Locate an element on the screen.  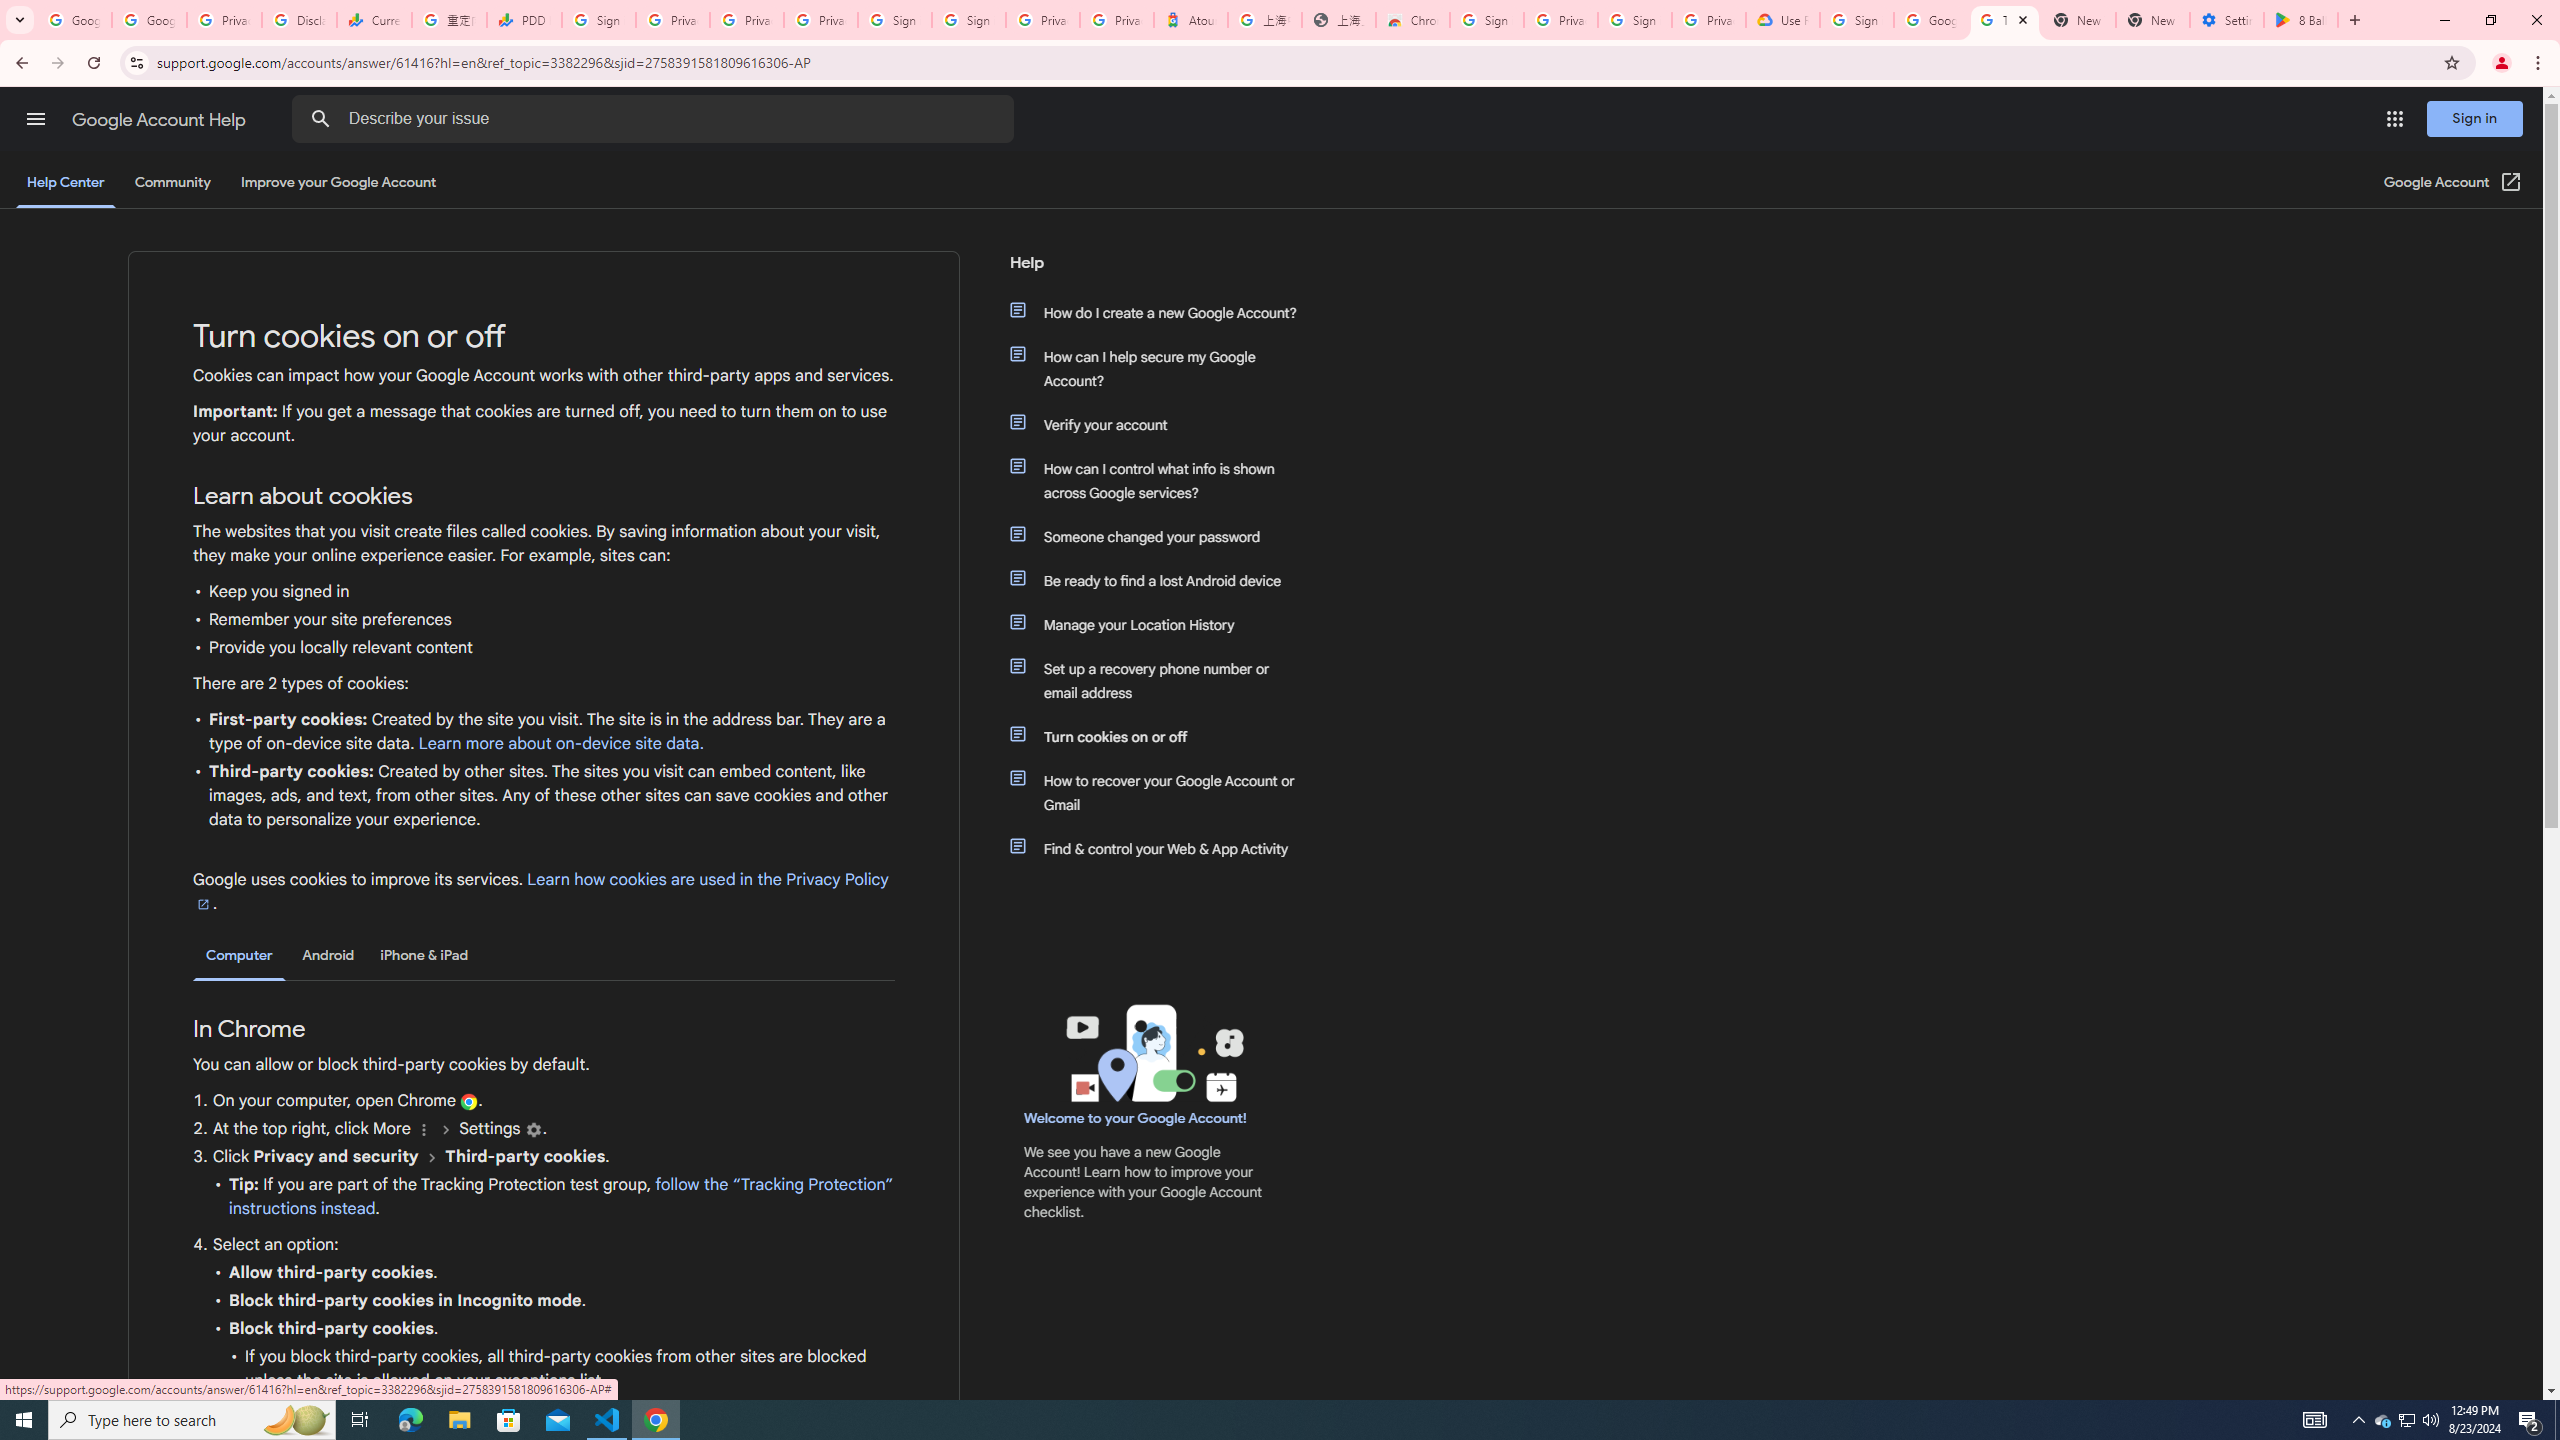
PDD Holdings Inc - ADR (PDD) Price & News - Google Finance is located at coordinates (524, 20).